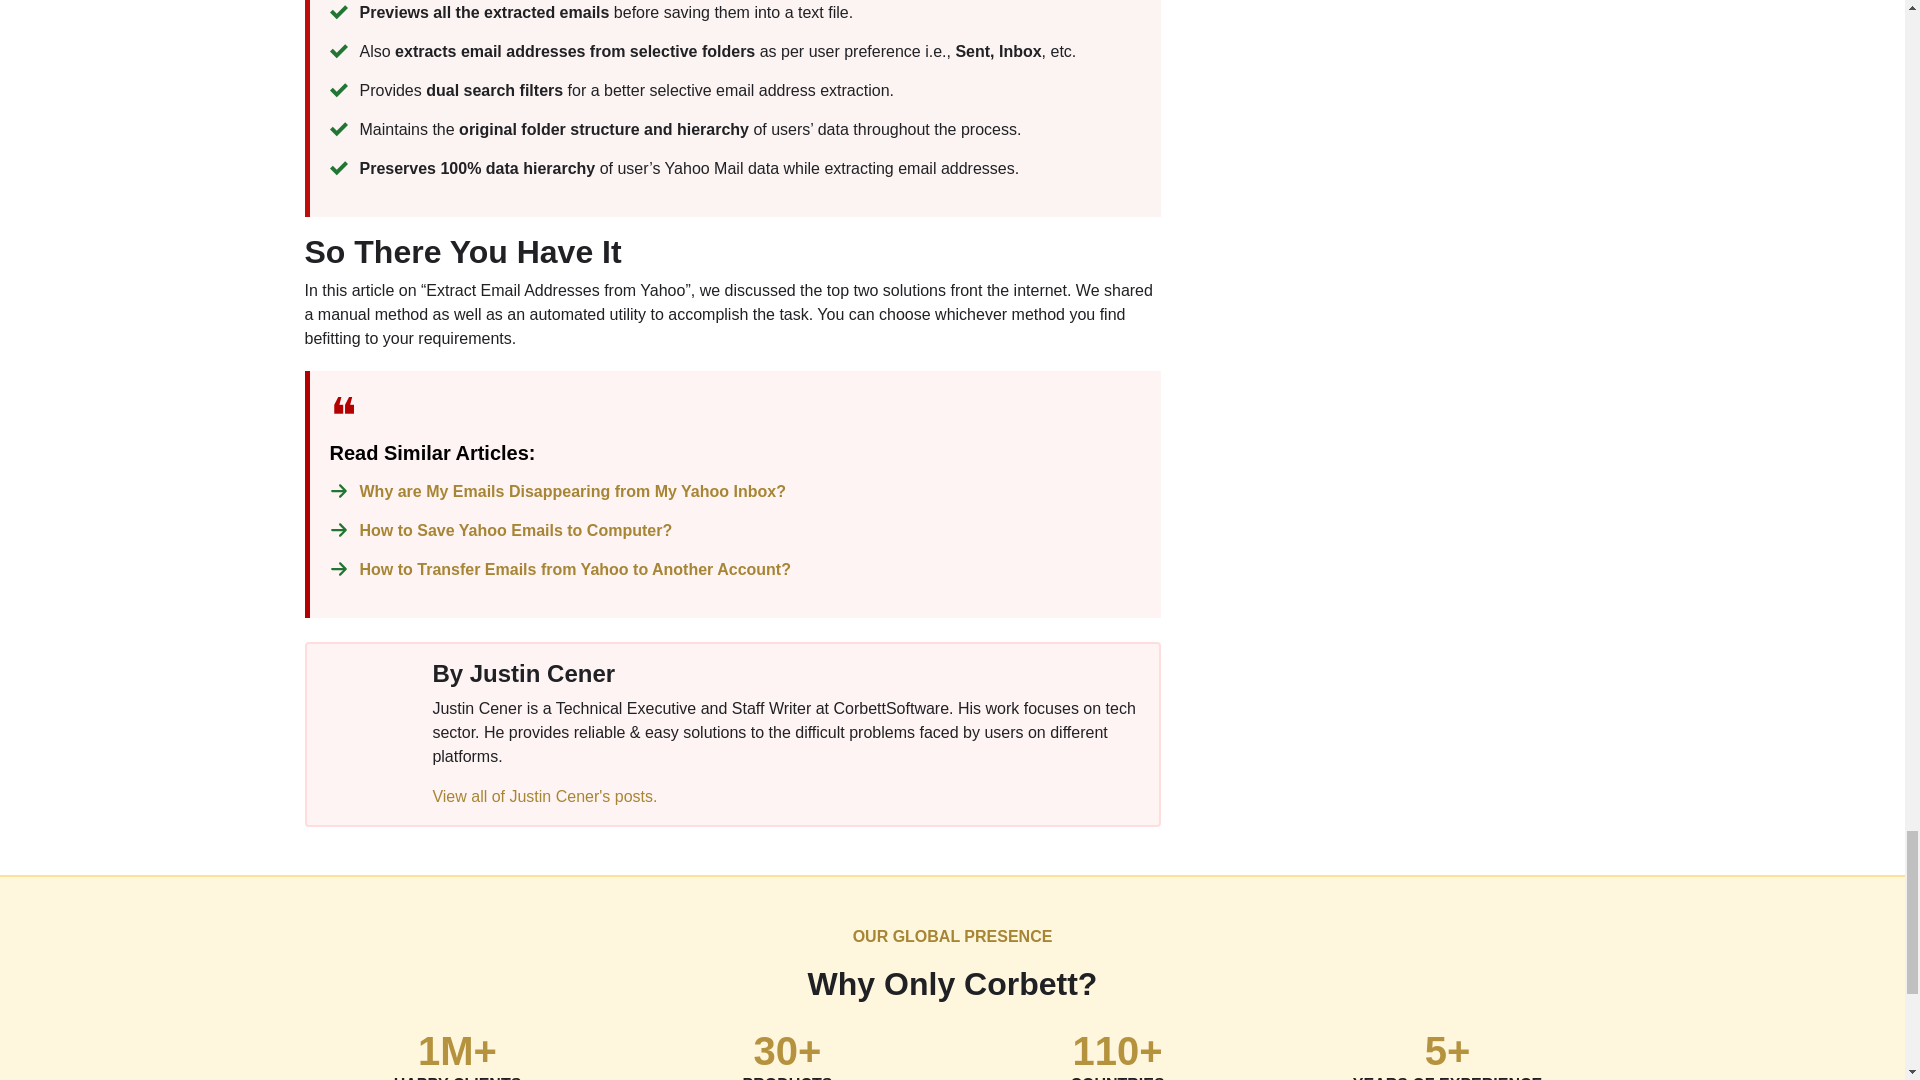 The width and height of the screenshot is (1920, 1080). What do you see at coordinates (572, 491) in the screenshot?
I see `Why are My Emails Disappearing from My Yahoo Inbox?` at bounding box center [572, 491].